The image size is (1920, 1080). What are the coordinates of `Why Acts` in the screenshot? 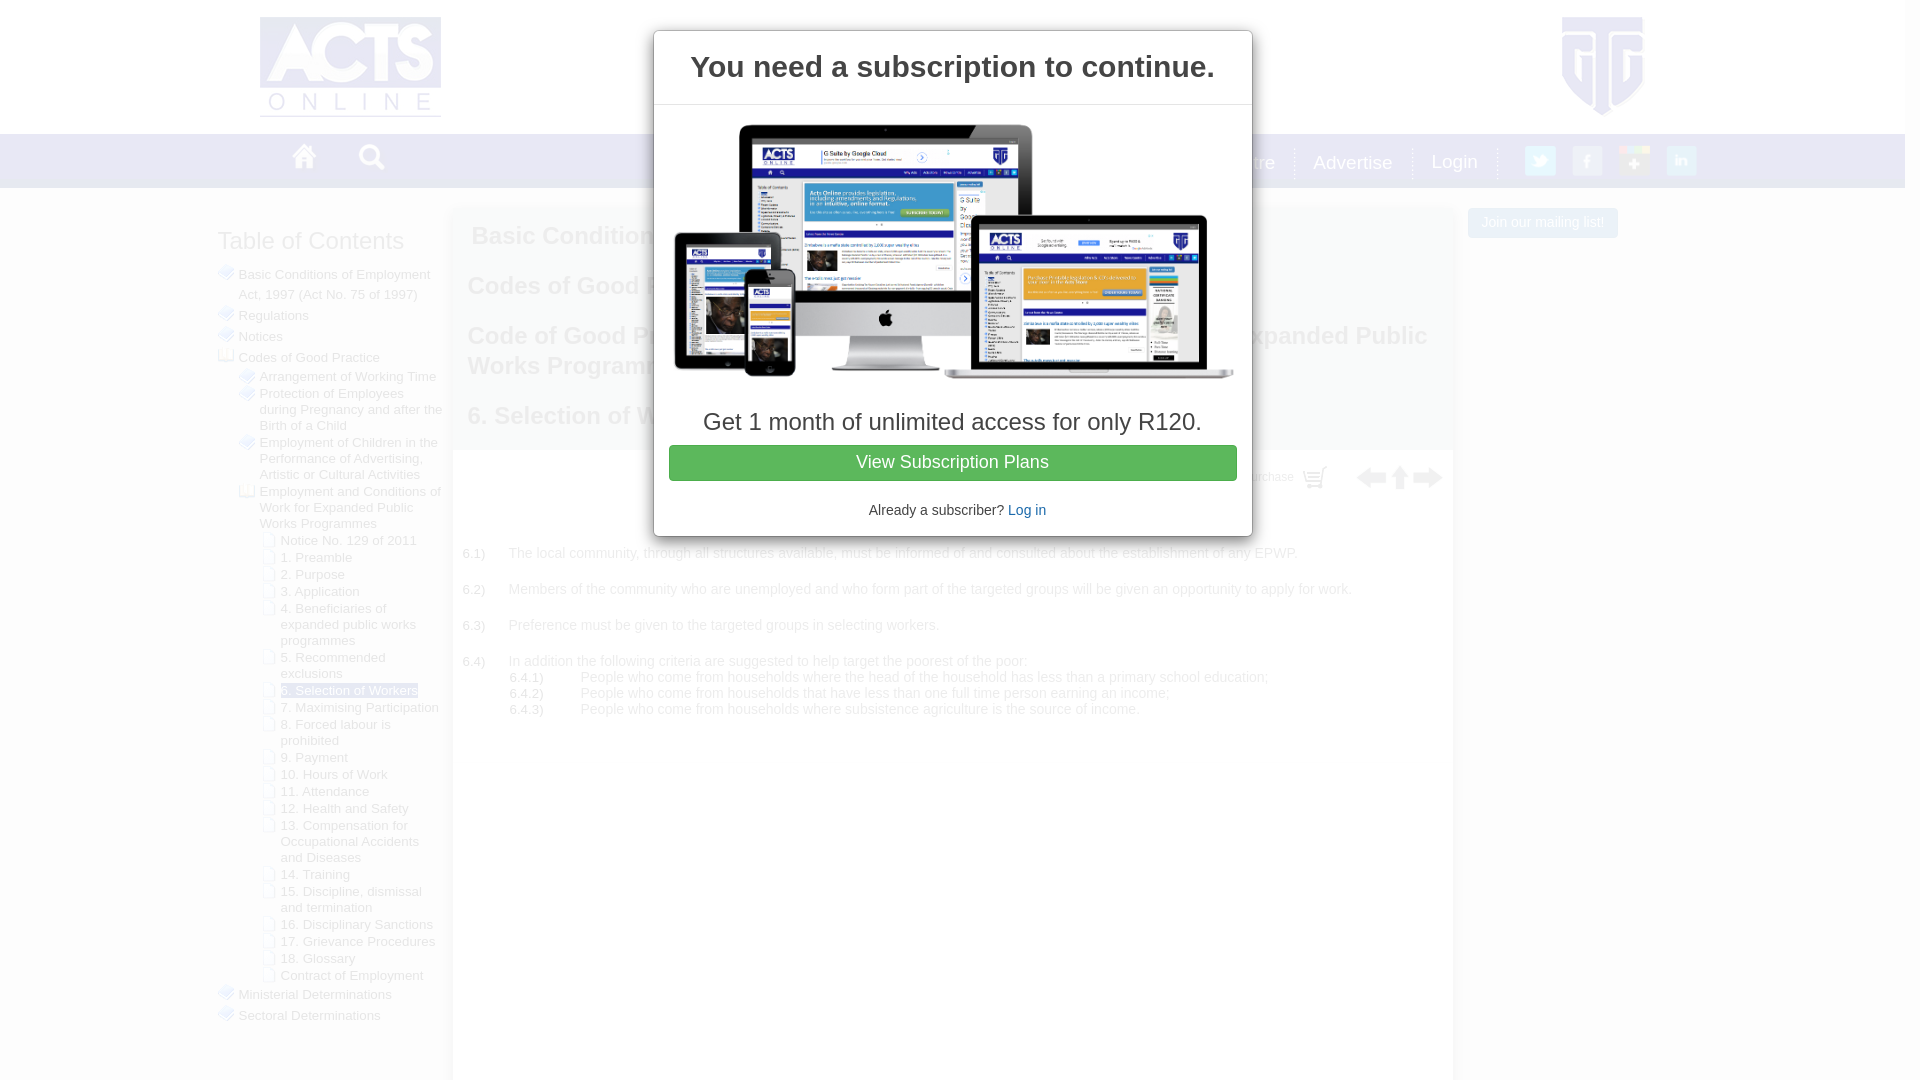 It's located at (966, 163).